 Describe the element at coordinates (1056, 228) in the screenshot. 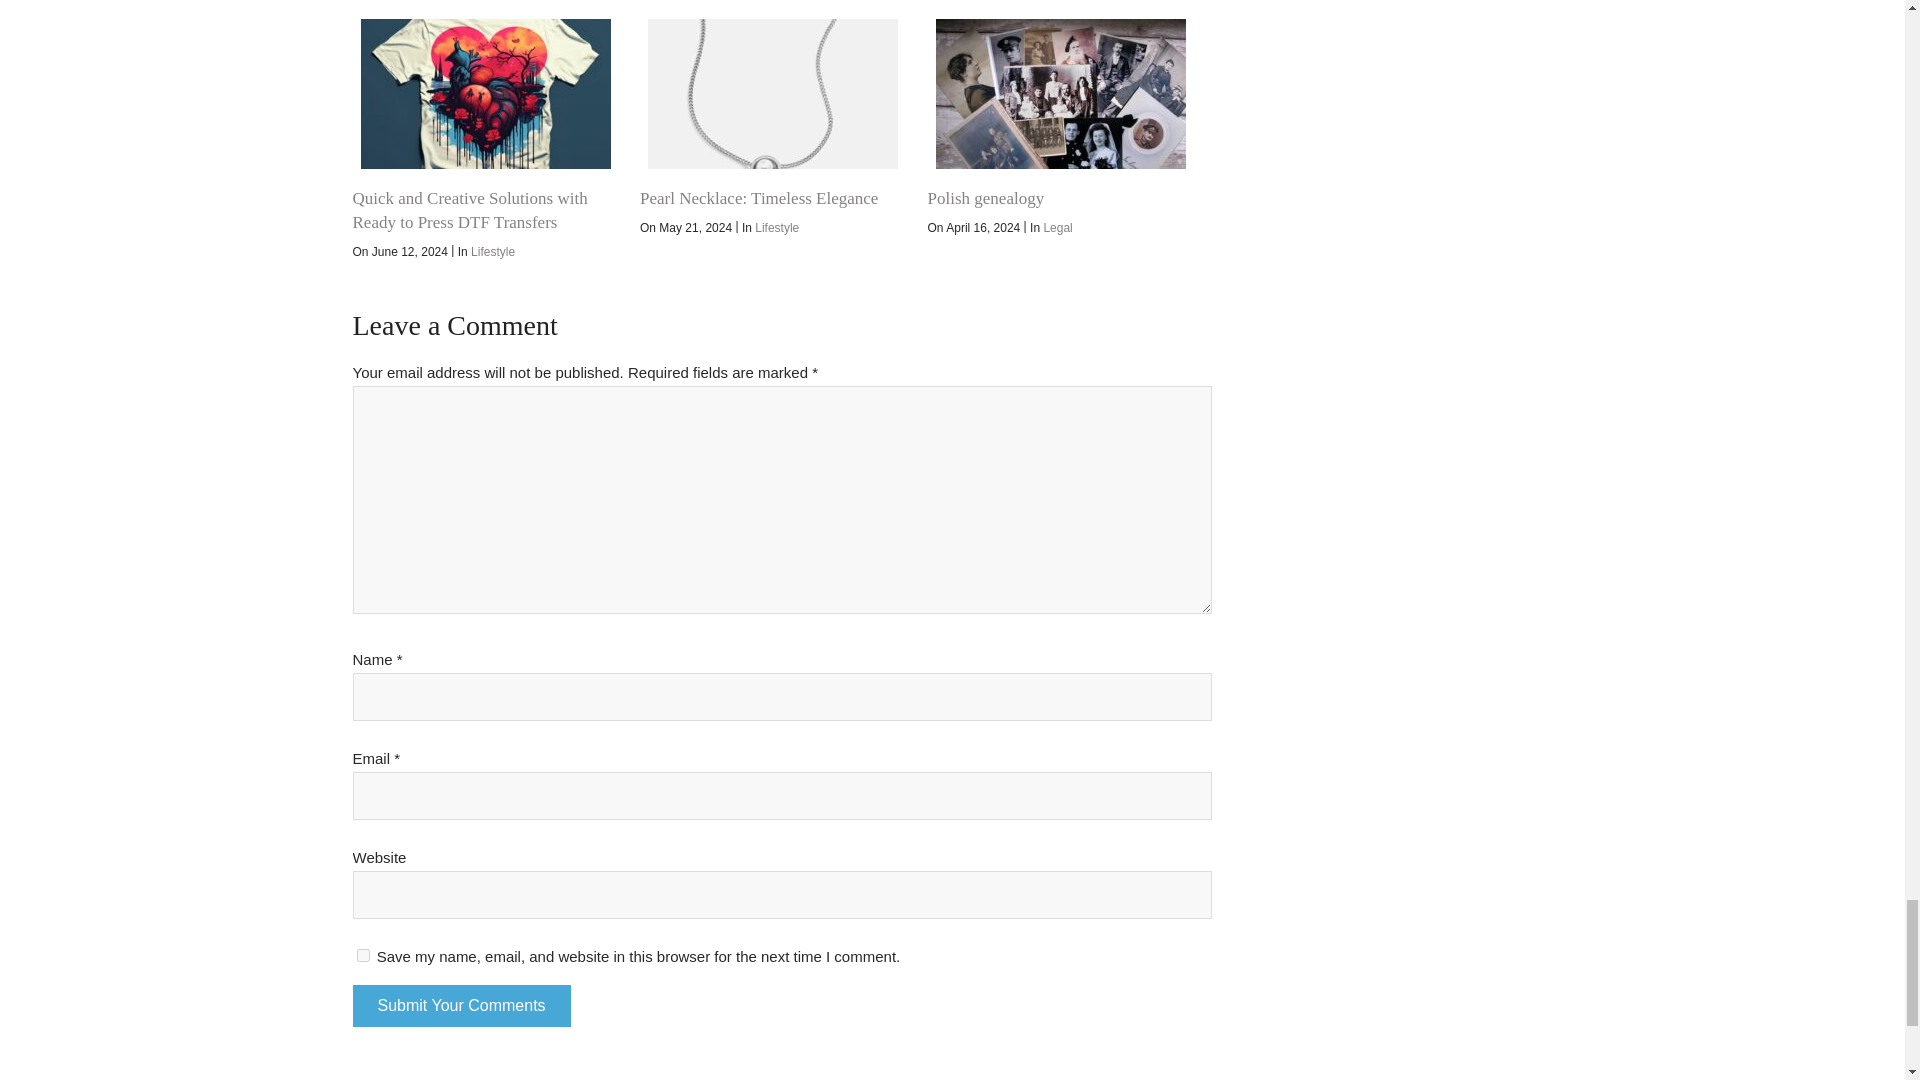

I see `Legal` at that location.